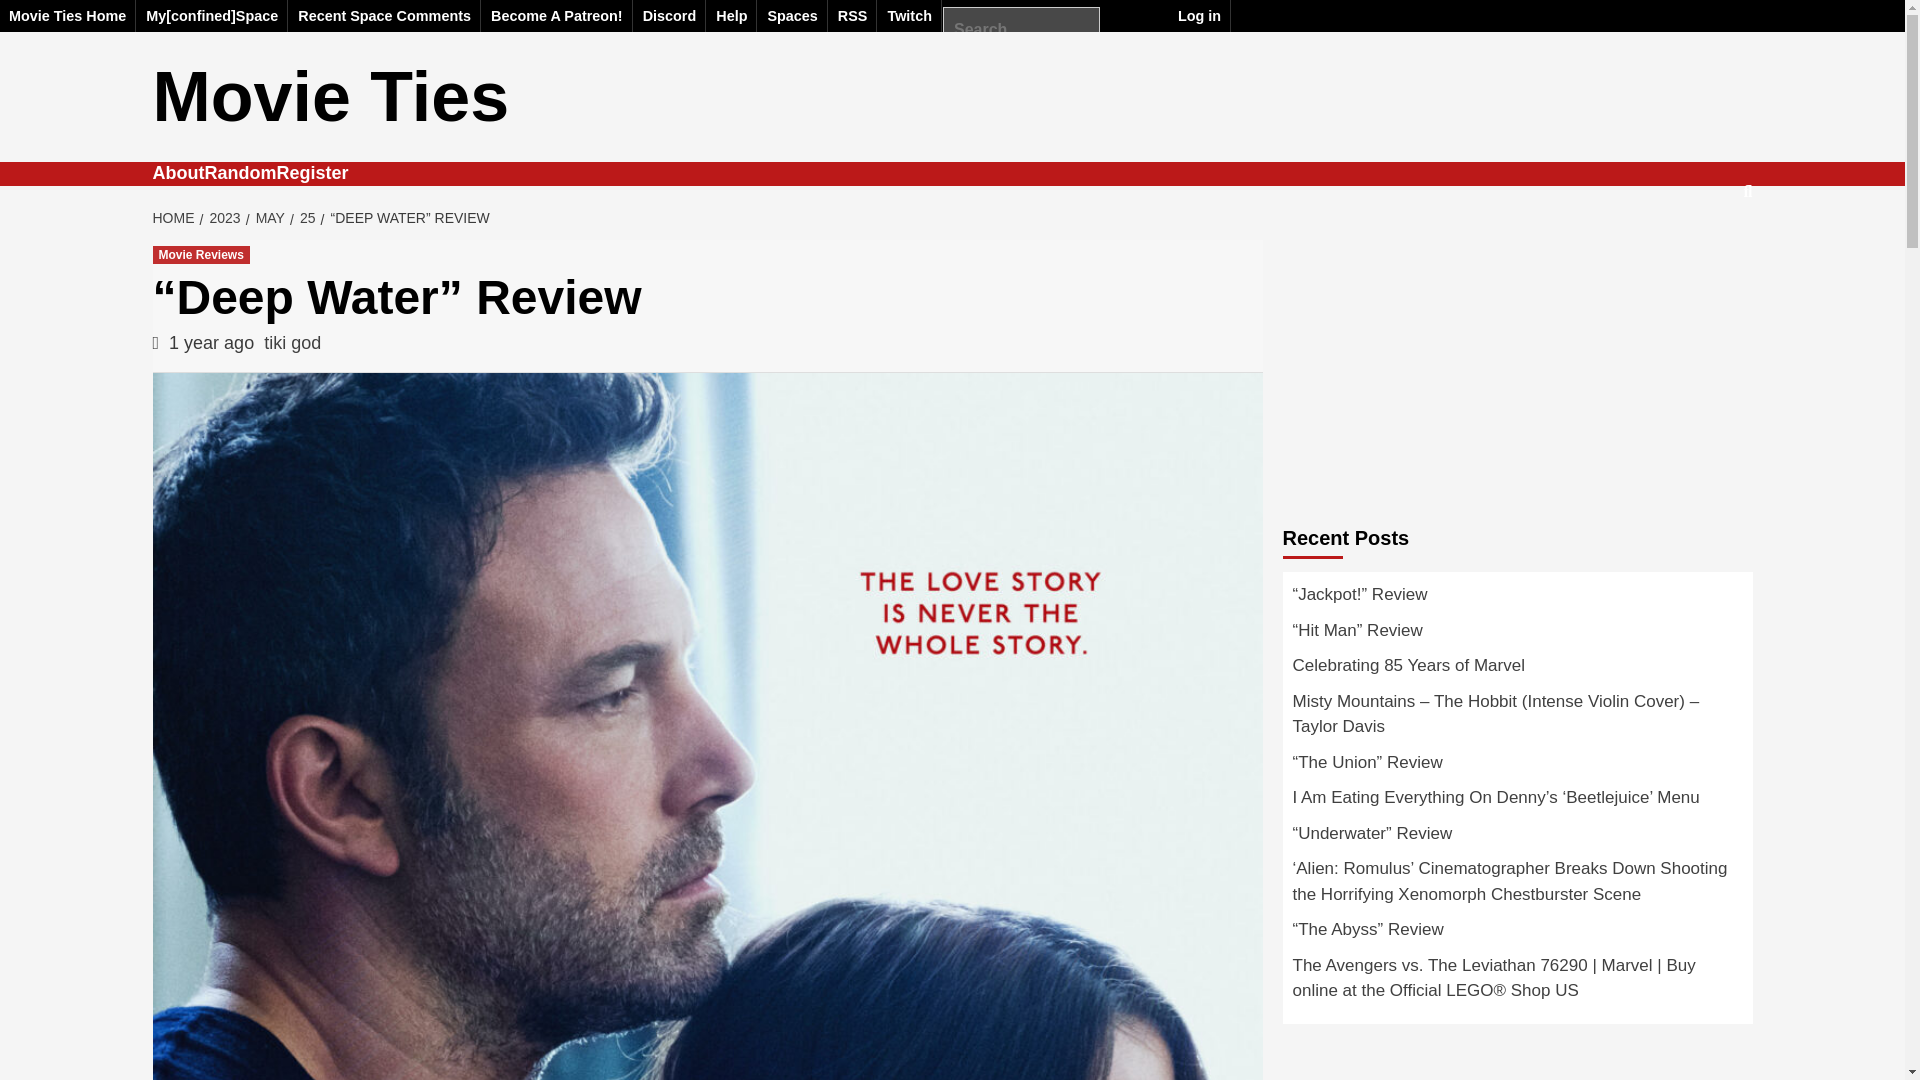  What do you see at coordinates (212, 16) in the screenshot?
I see `Go To The Front Page` at bounding box center [212, 16].